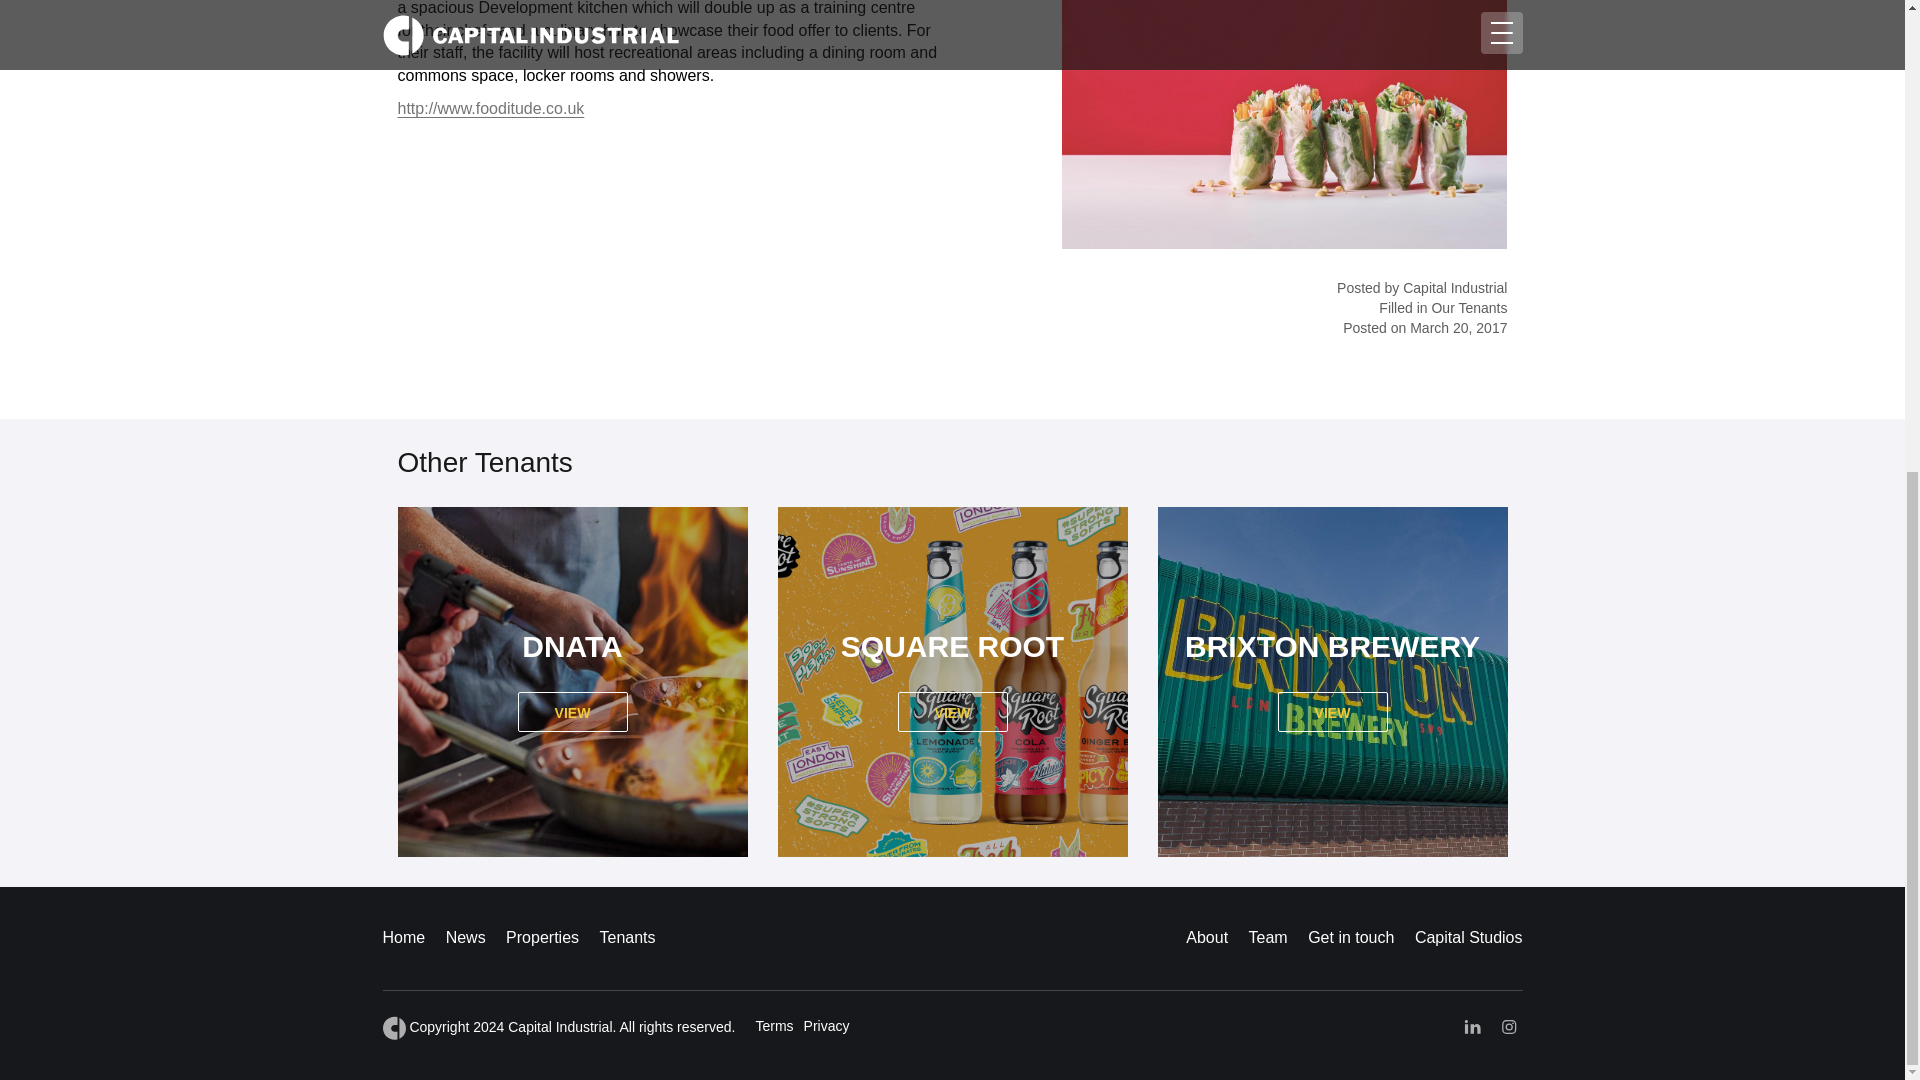  Describe the element at coordinates (827, 1026) in the screenshot. I see `Privacy` at that location.